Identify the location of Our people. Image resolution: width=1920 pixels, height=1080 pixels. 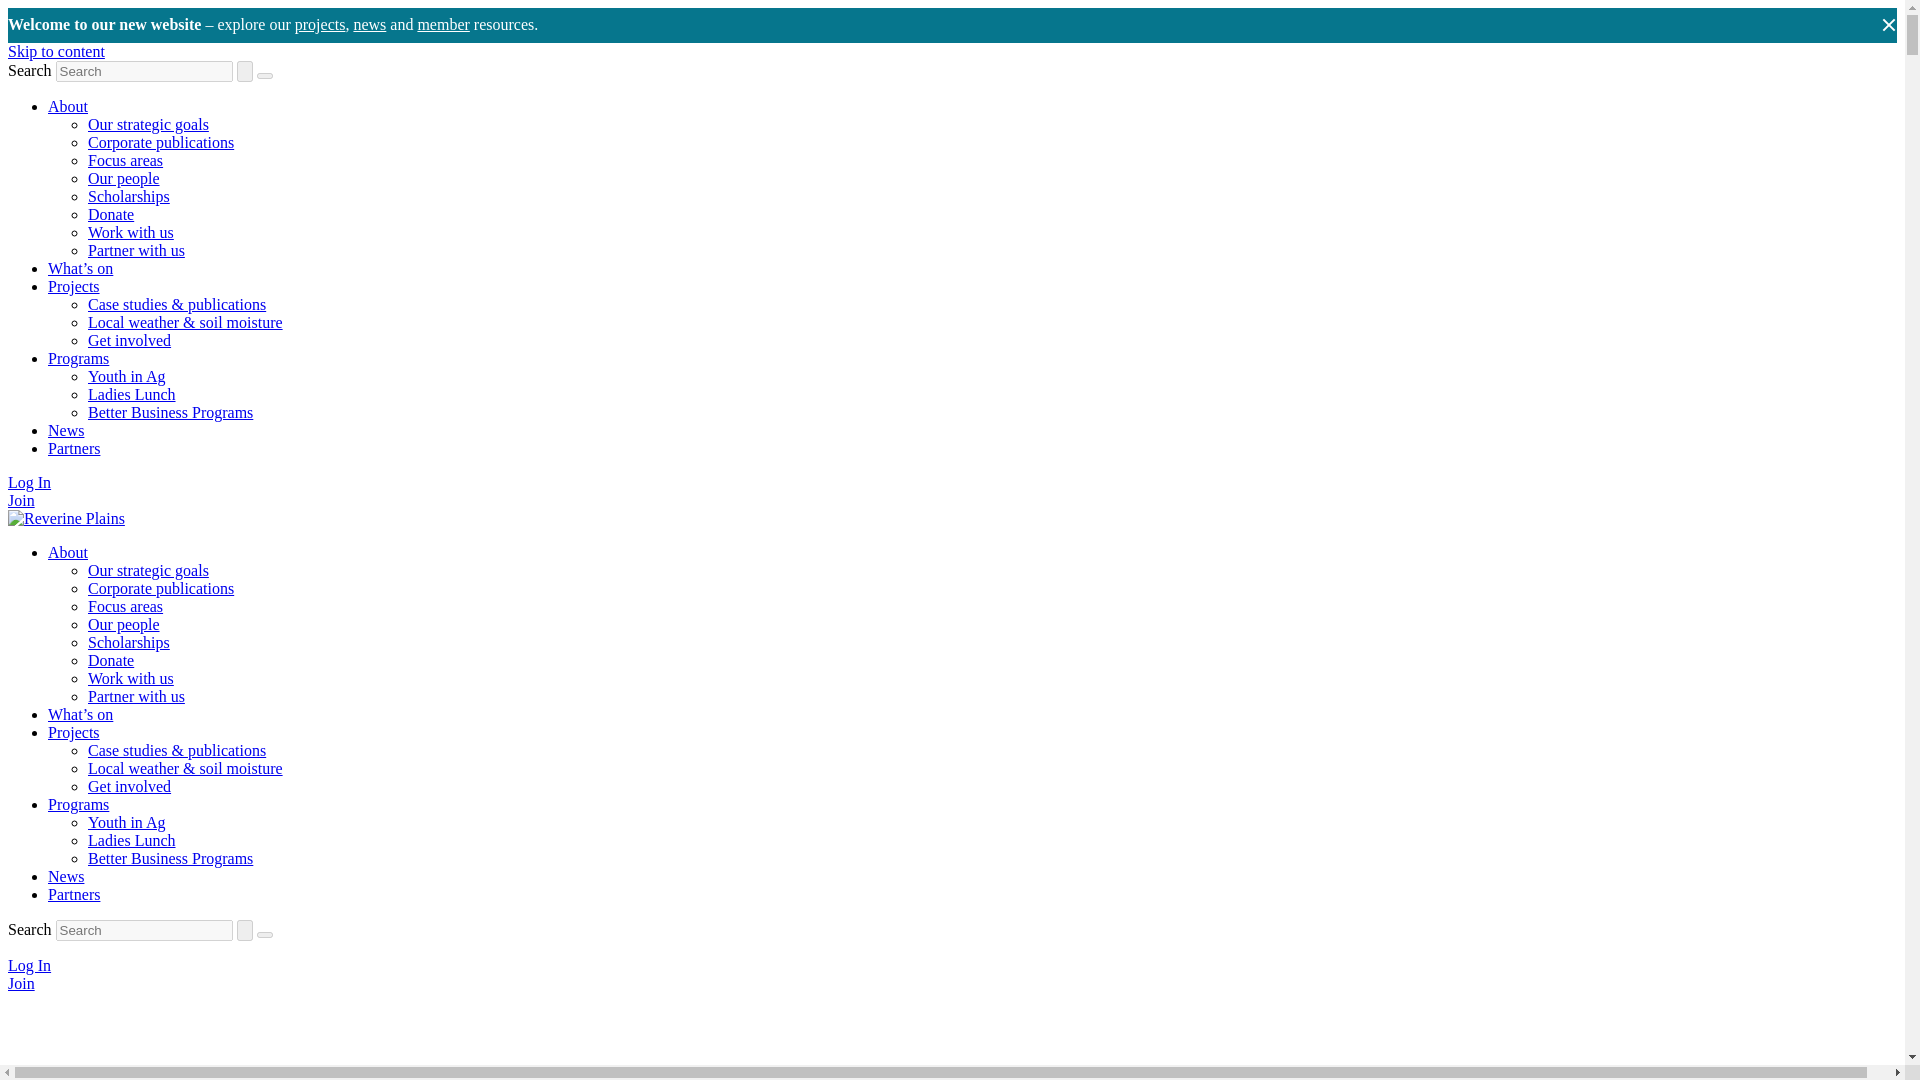
(124, 178).